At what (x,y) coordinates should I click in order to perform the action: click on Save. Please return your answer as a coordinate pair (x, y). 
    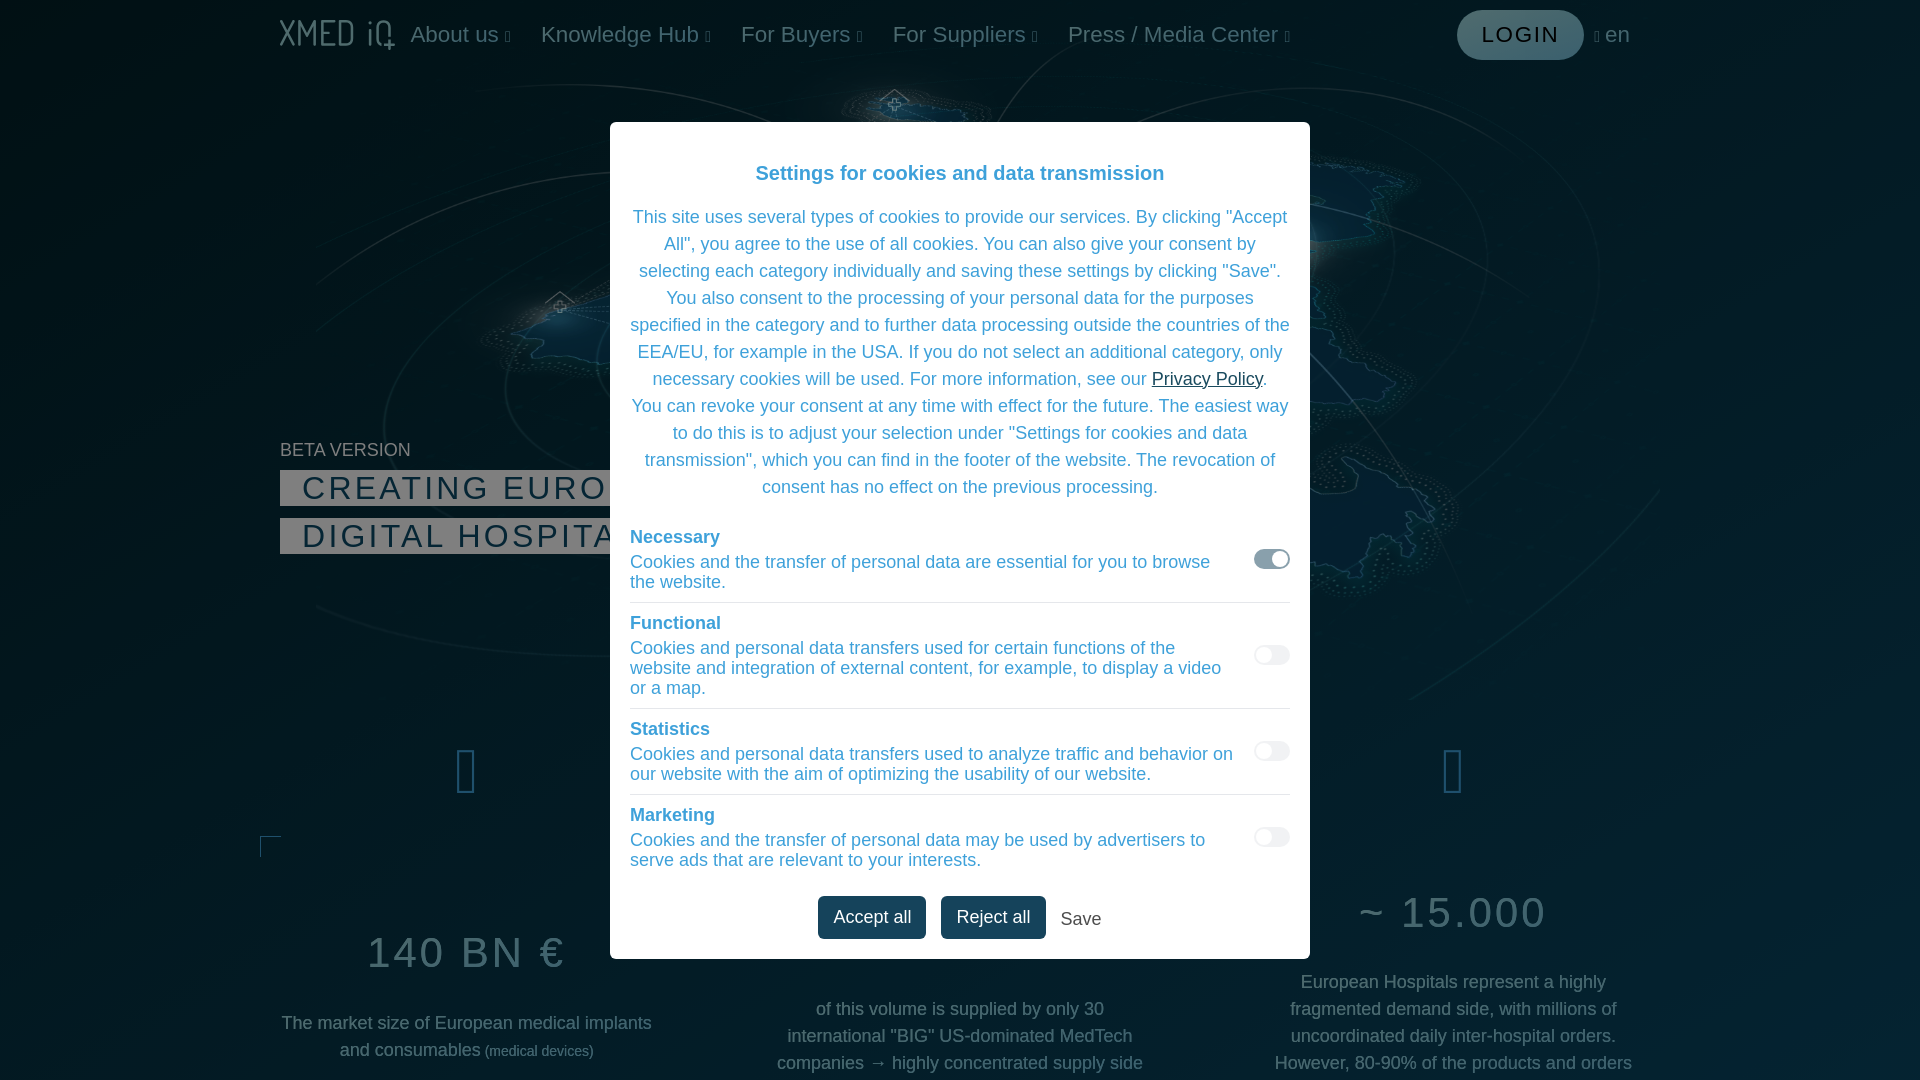
    Looking at the image, I should click on (1082, 922).